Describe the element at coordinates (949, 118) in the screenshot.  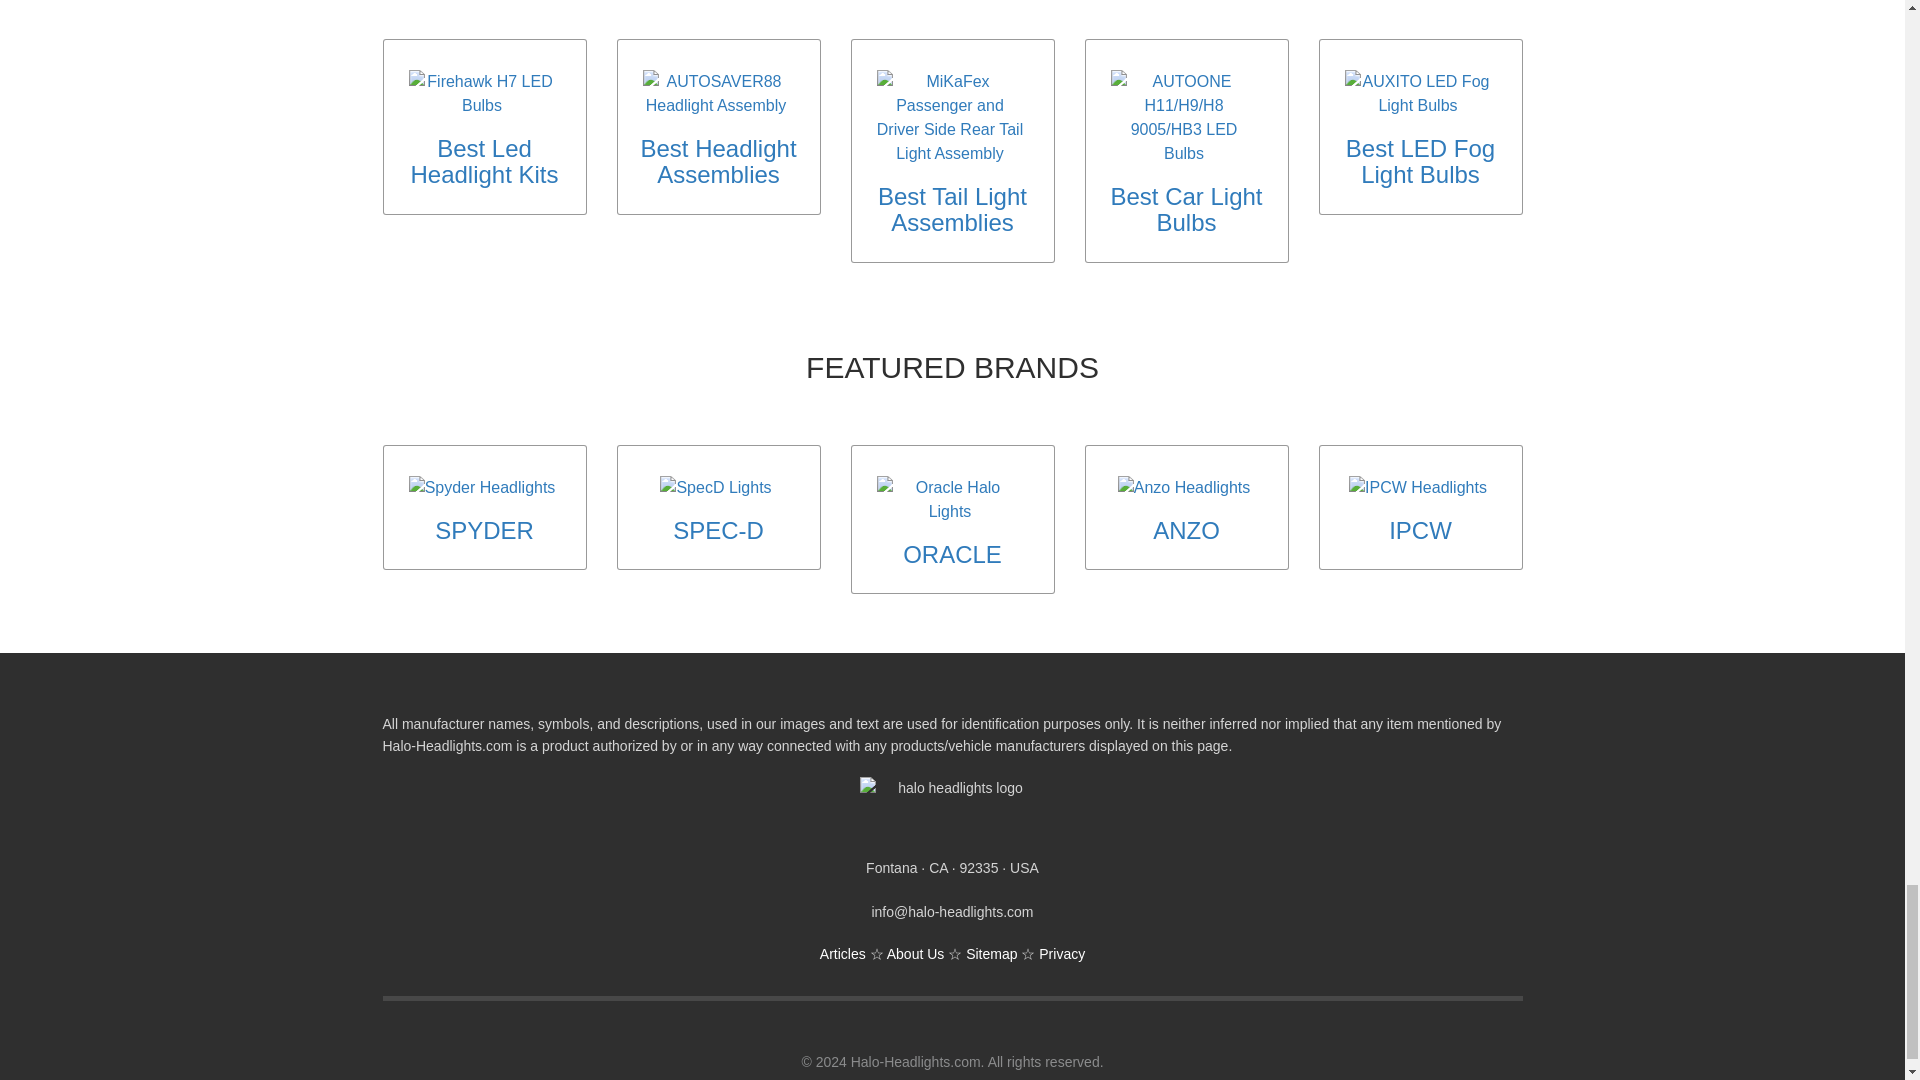
I see `MiKaFex Passenger and Driver Side Rear Tail Light Assembly` at that location.